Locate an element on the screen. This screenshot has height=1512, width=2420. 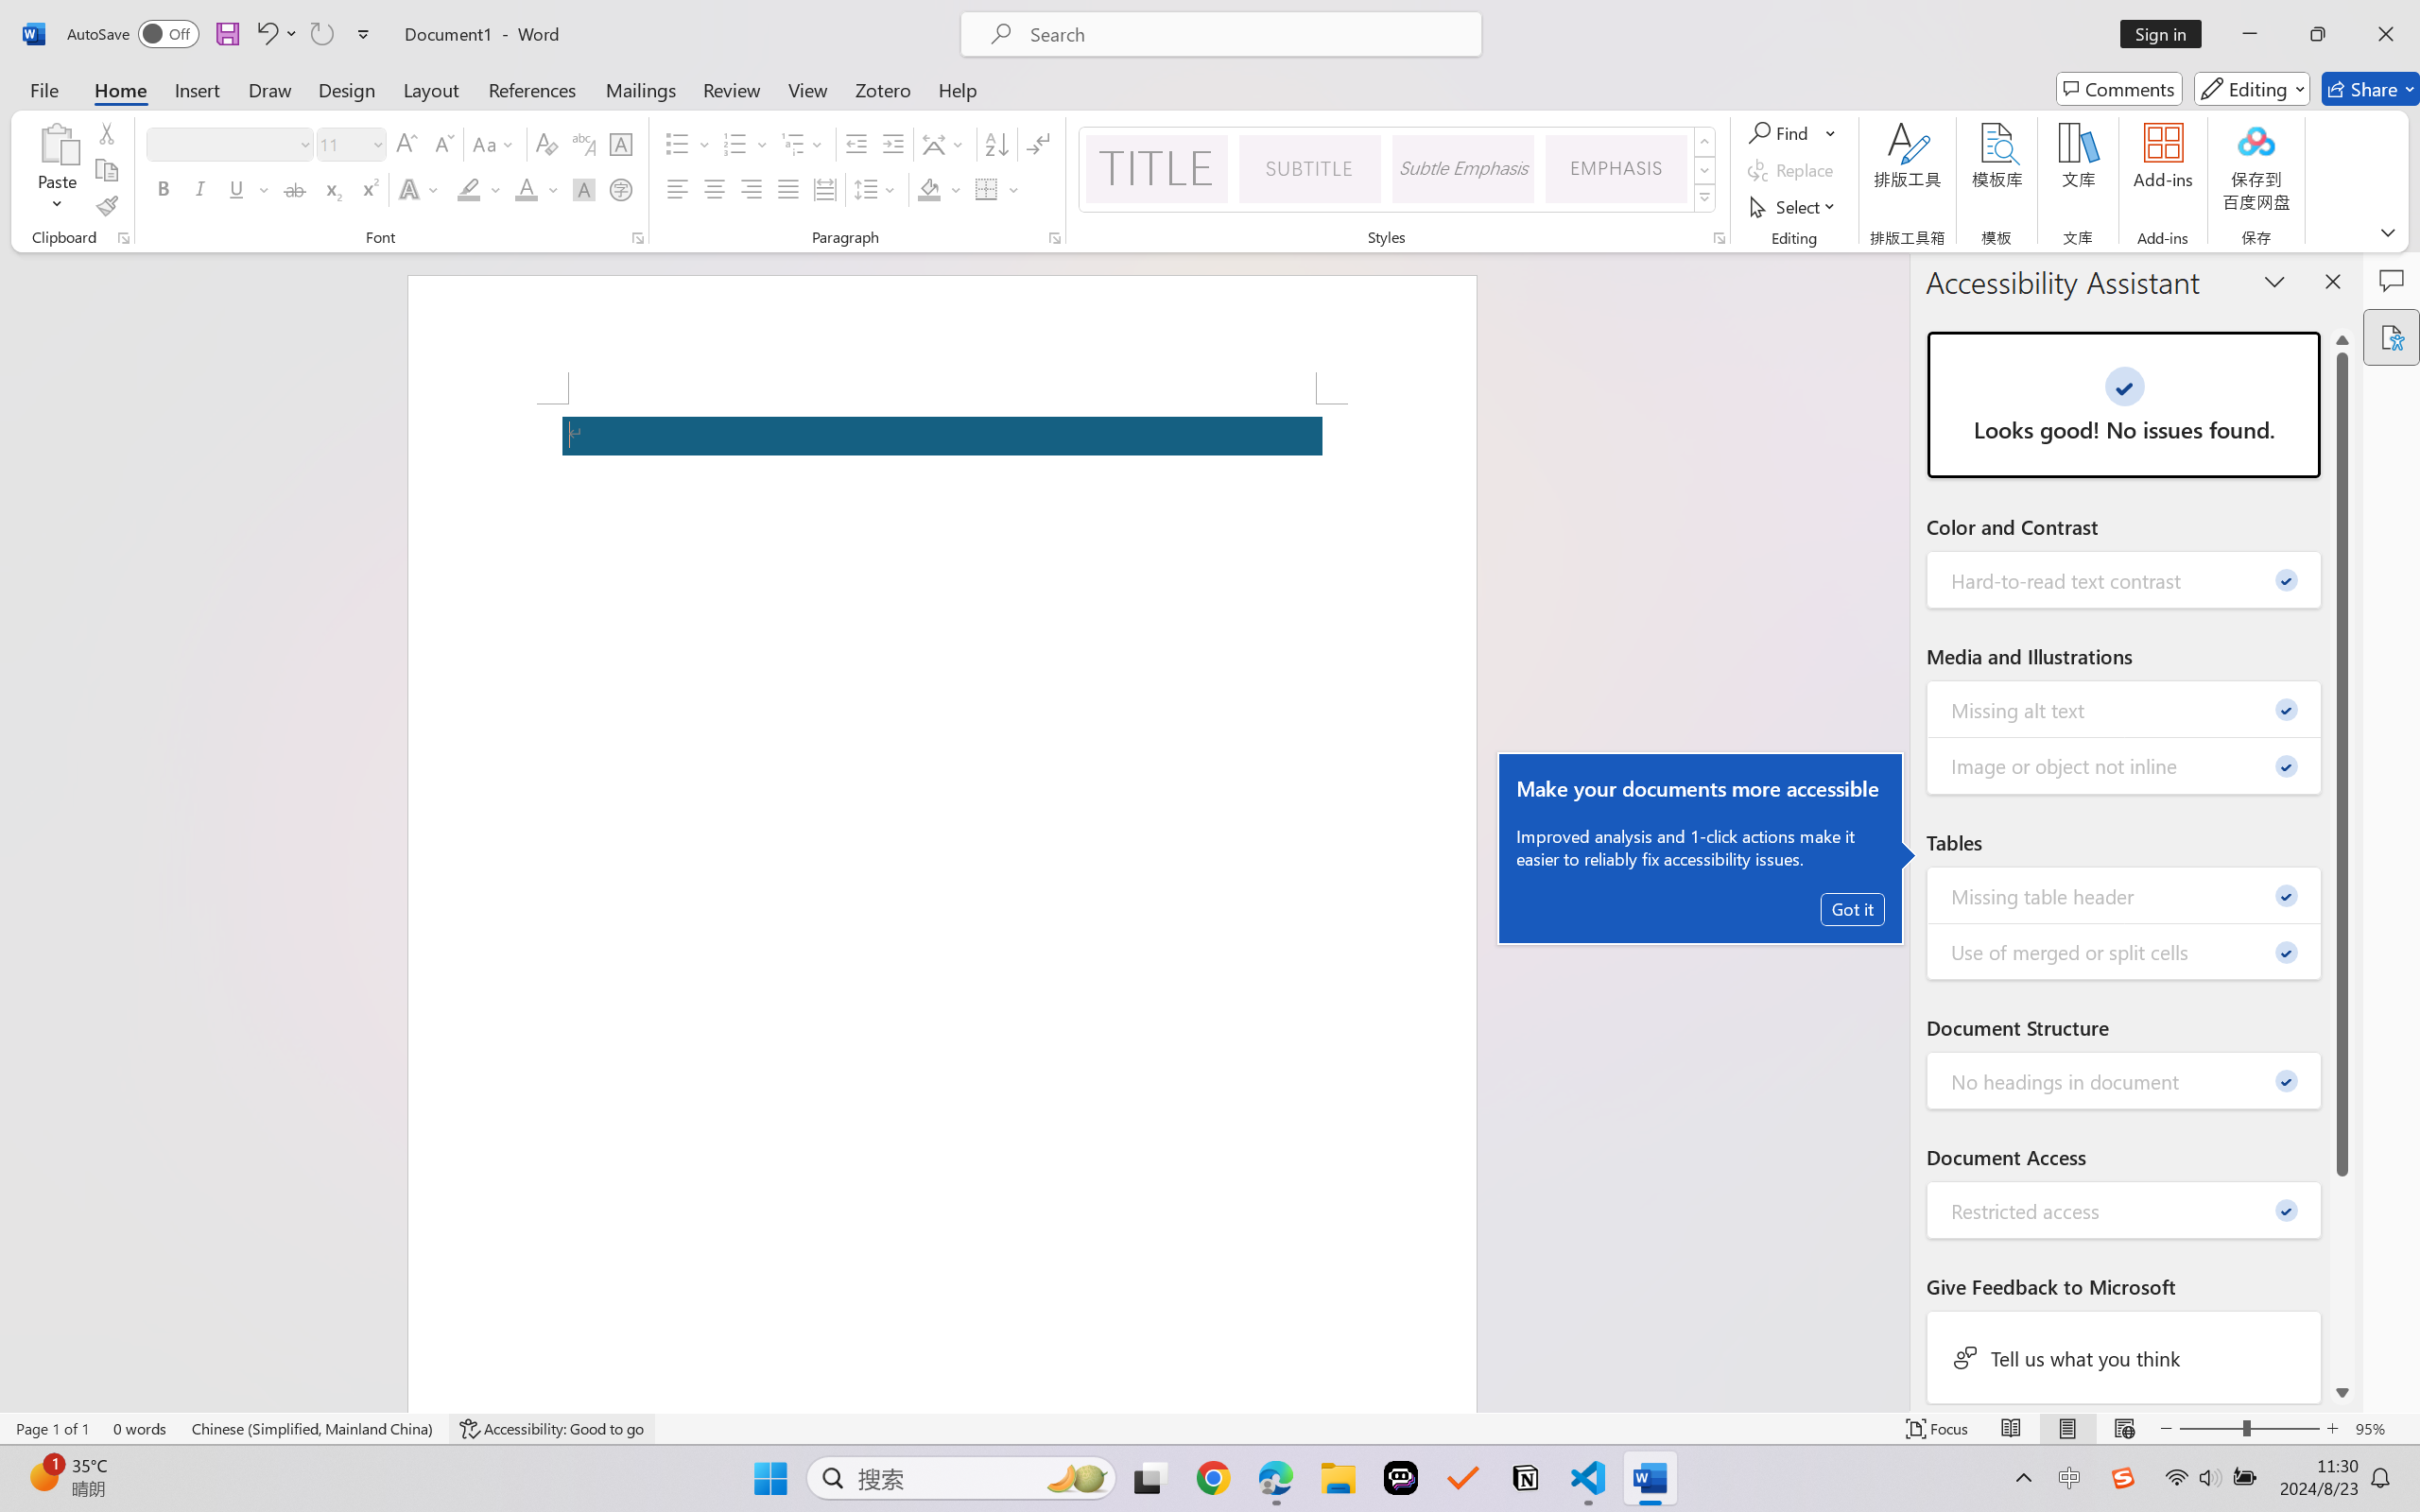
Accessibility Assistant is located at coordinates (2392, 336).